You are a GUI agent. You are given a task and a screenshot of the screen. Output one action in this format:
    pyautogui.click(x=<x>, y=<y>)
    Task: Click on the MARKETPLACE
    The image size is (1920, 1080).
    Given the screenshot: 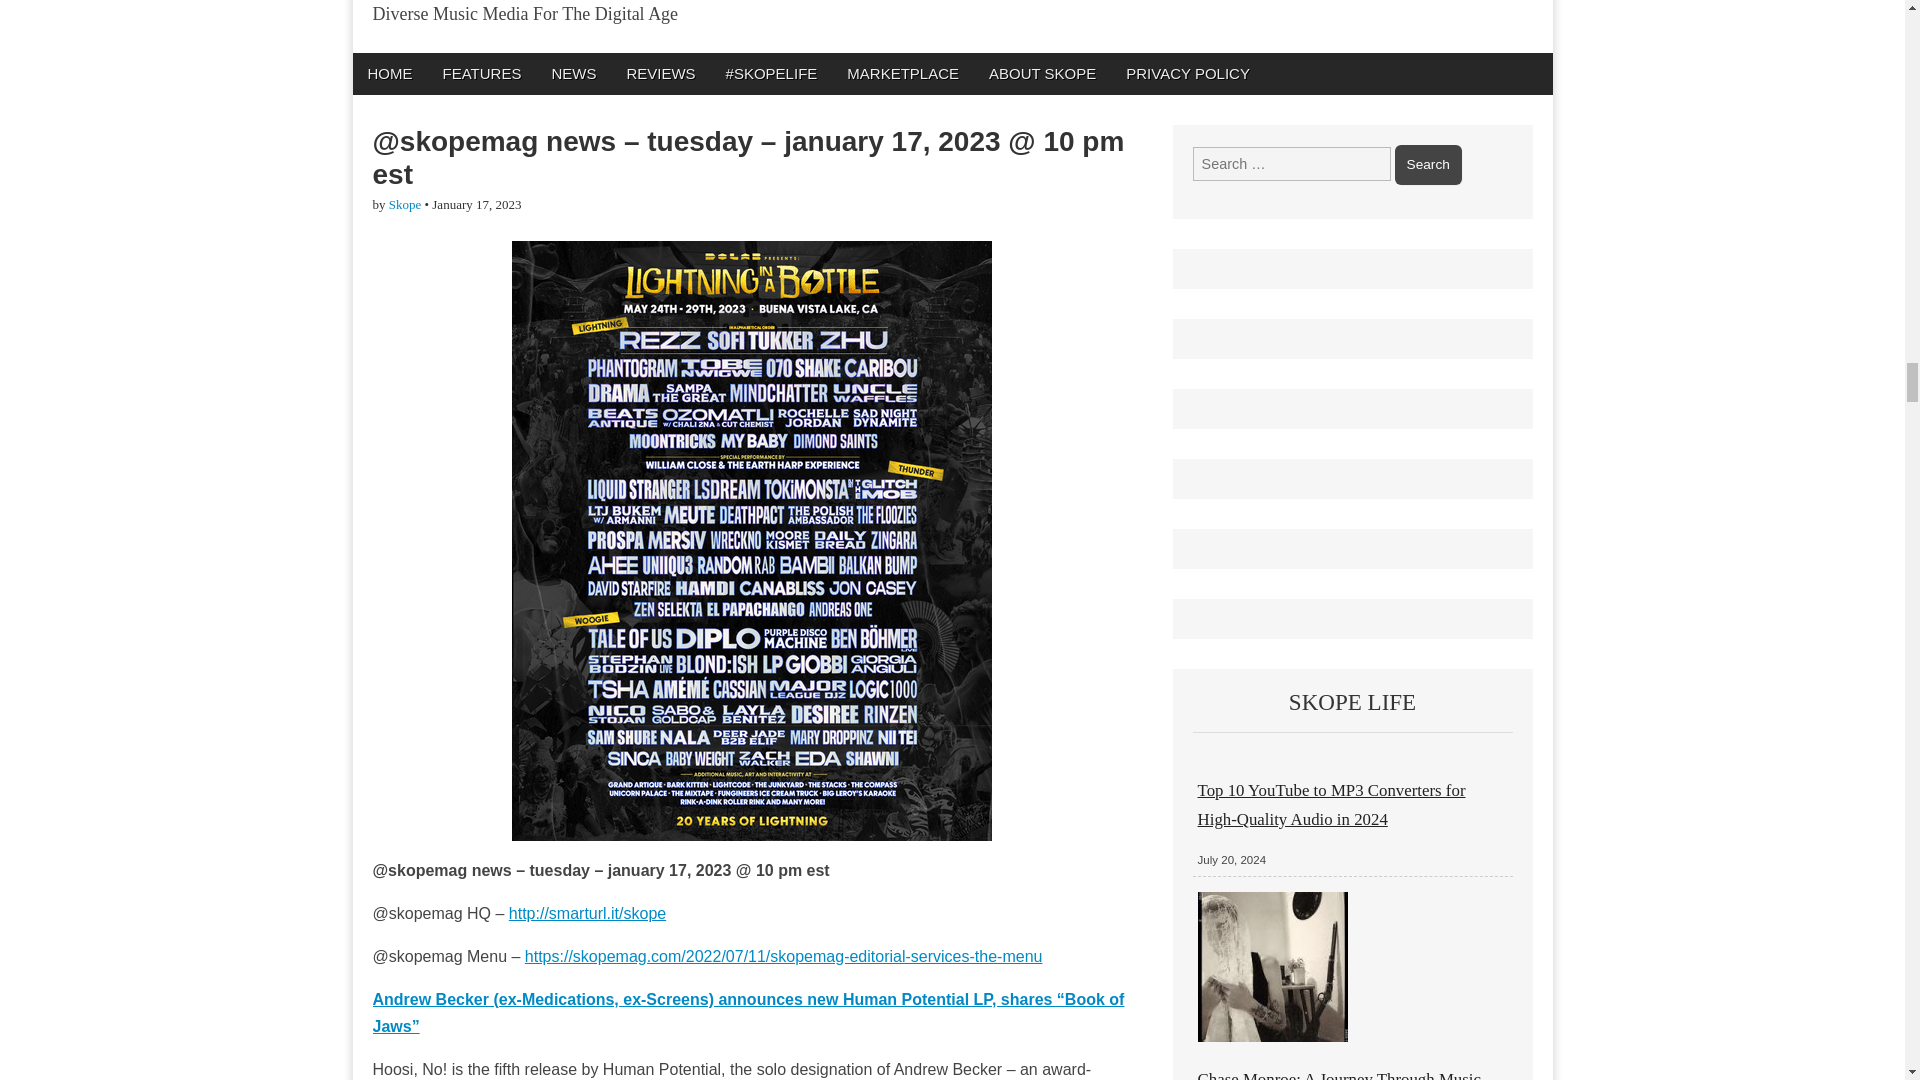 What is the action you would take?
    pyautogui.click(x=902, y=72)
    